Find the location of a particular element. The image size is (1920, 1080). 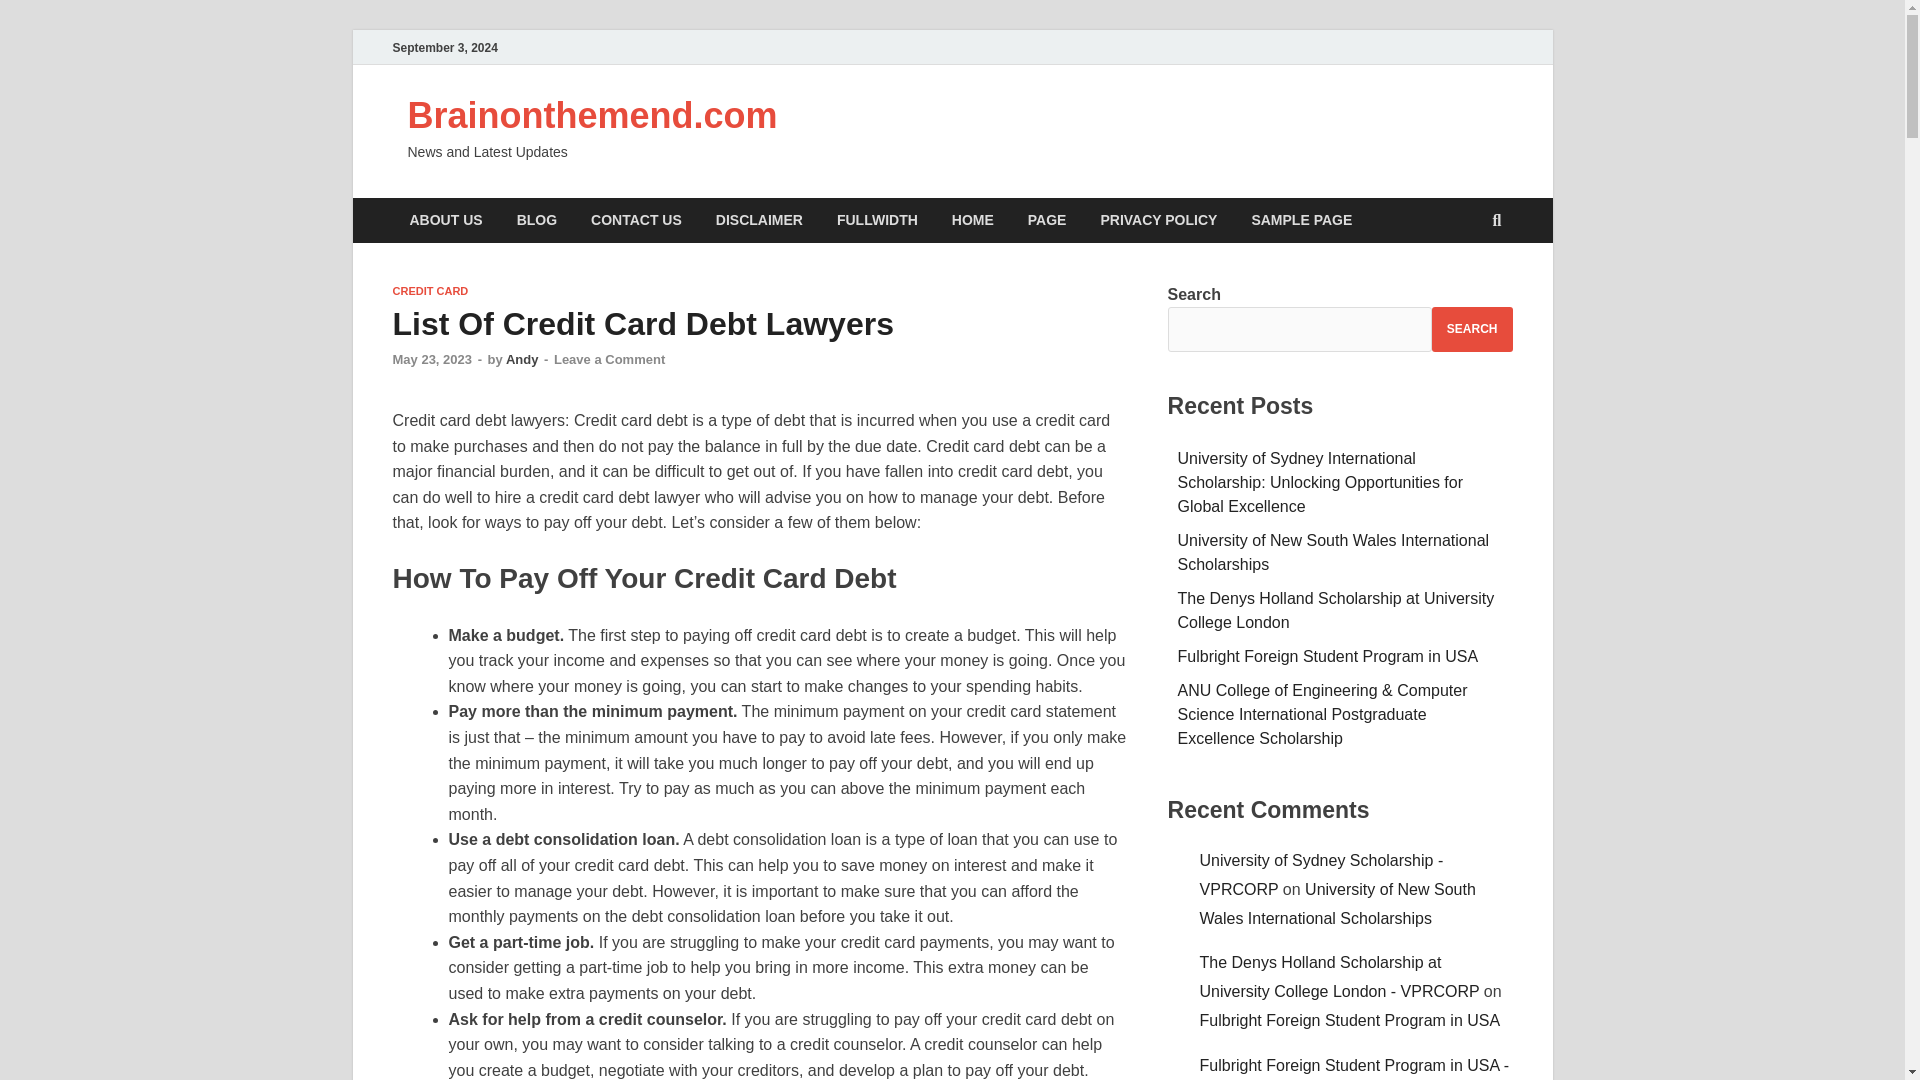

CREDIT CARD is located at coordinates (430, 291).